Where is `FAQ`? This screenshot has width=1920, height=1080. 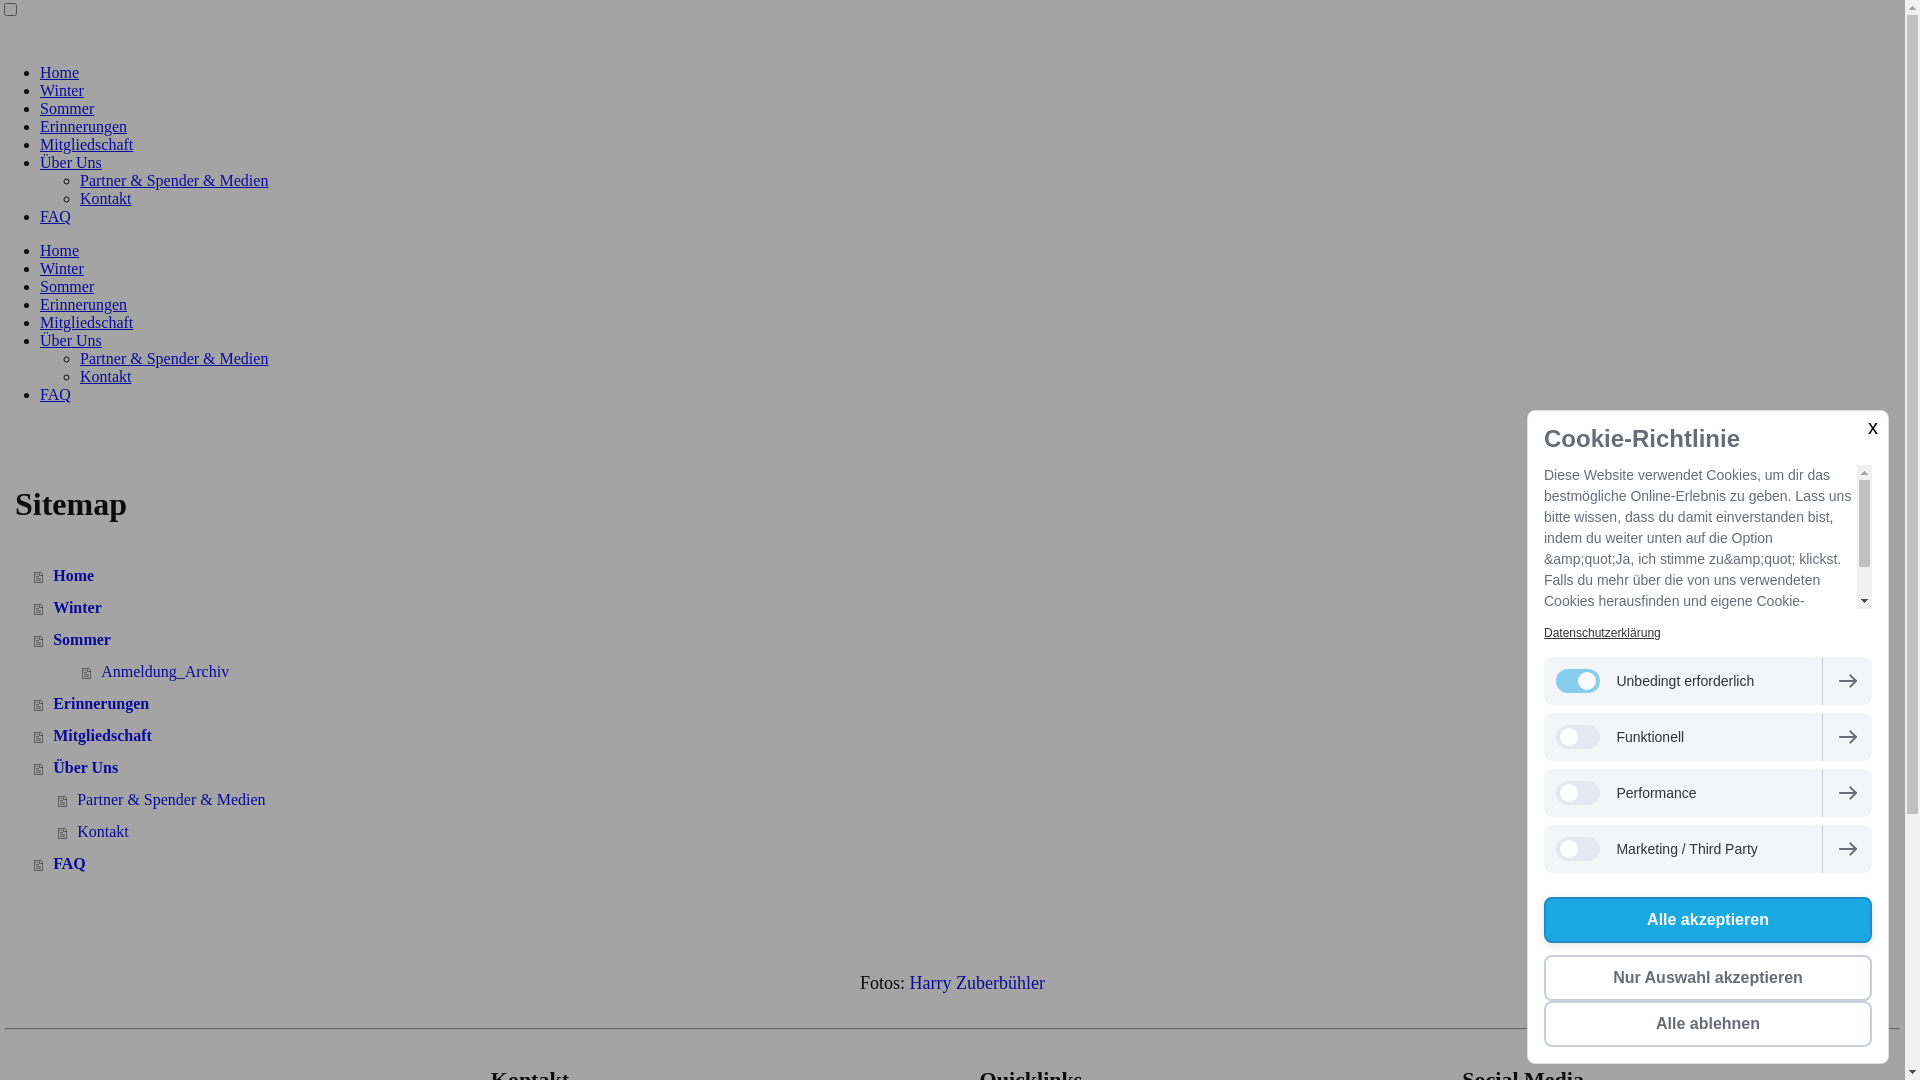 FAQ is located at coordinates (56, 394).